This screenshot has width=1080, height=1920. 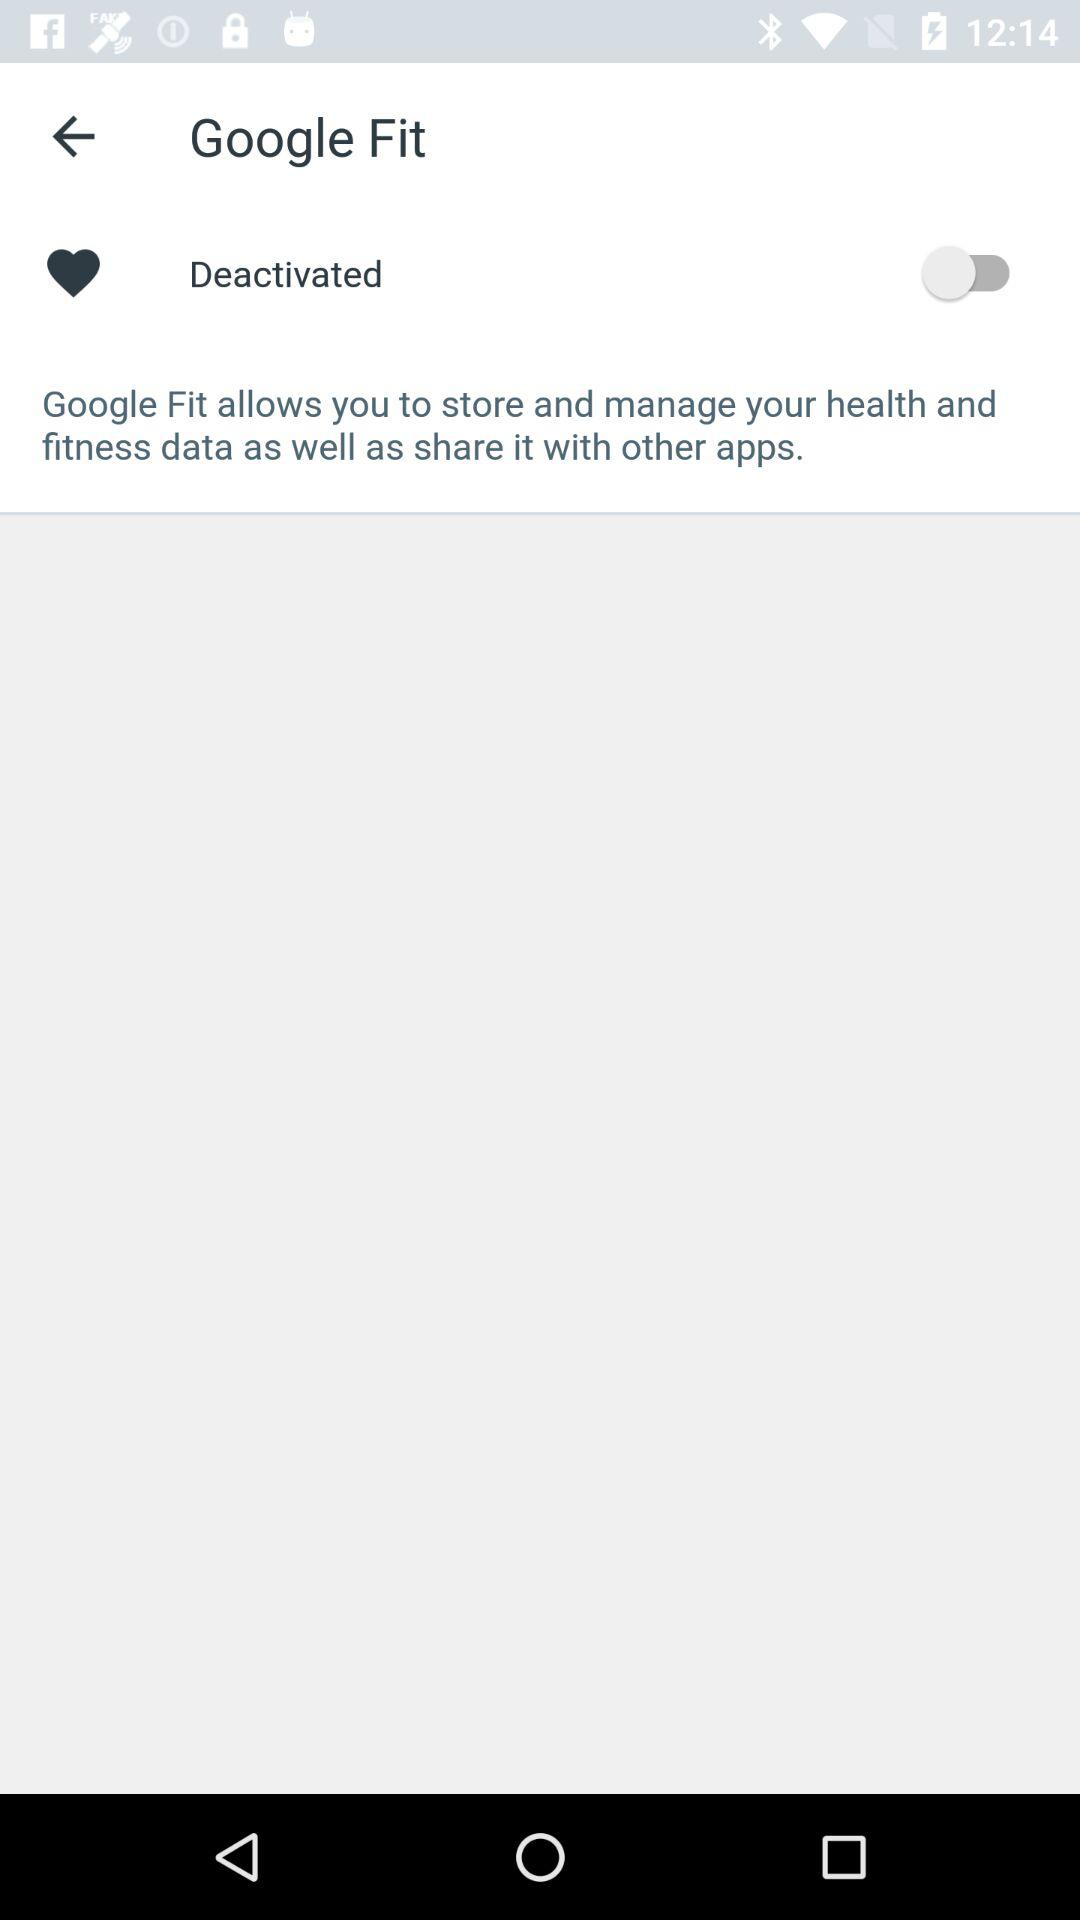 I want to click on choose the item at the top right corner, so click(x=976, y=272).